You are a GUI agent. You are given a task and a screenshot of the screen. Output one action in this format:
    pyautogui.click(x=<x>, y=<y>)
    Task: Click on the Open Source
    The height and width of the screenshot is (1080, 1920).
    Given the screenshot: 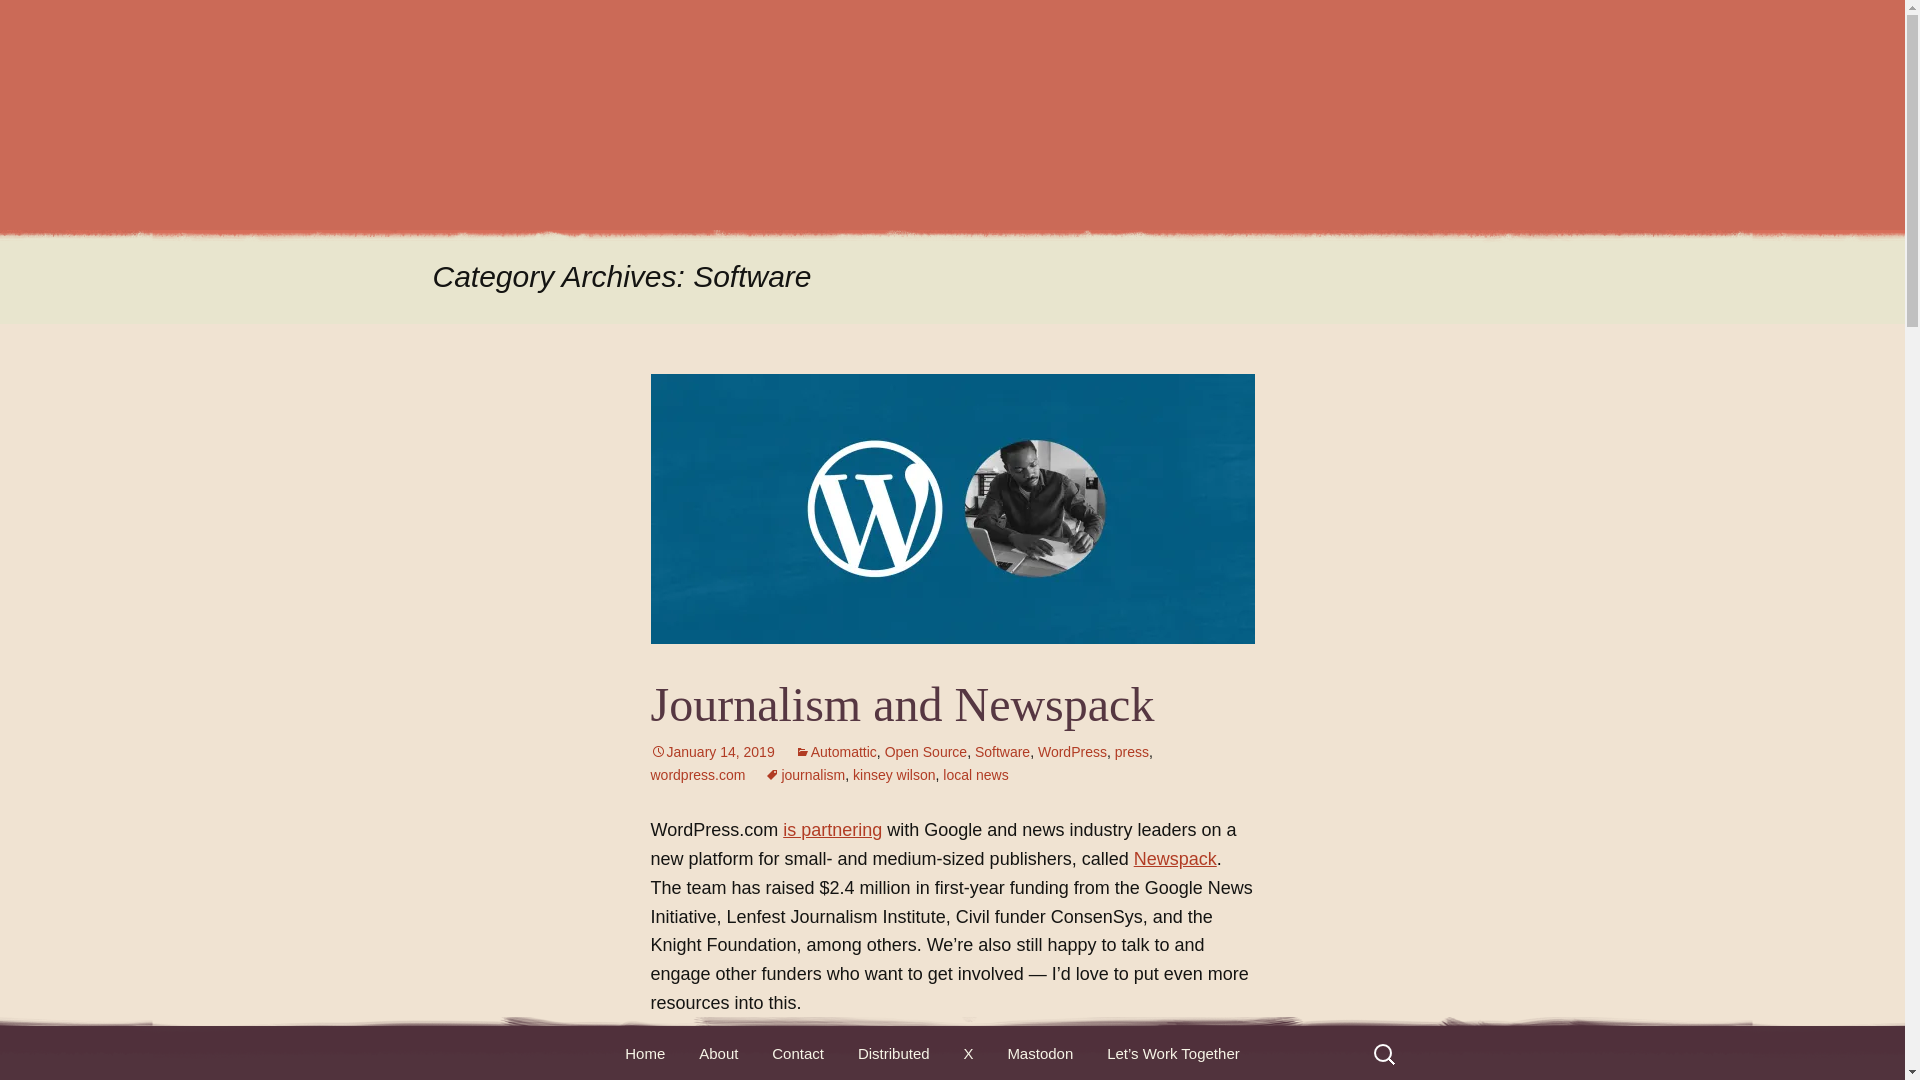 What is the action you would take?
    pyautogui.click(x=926, y=752)
    